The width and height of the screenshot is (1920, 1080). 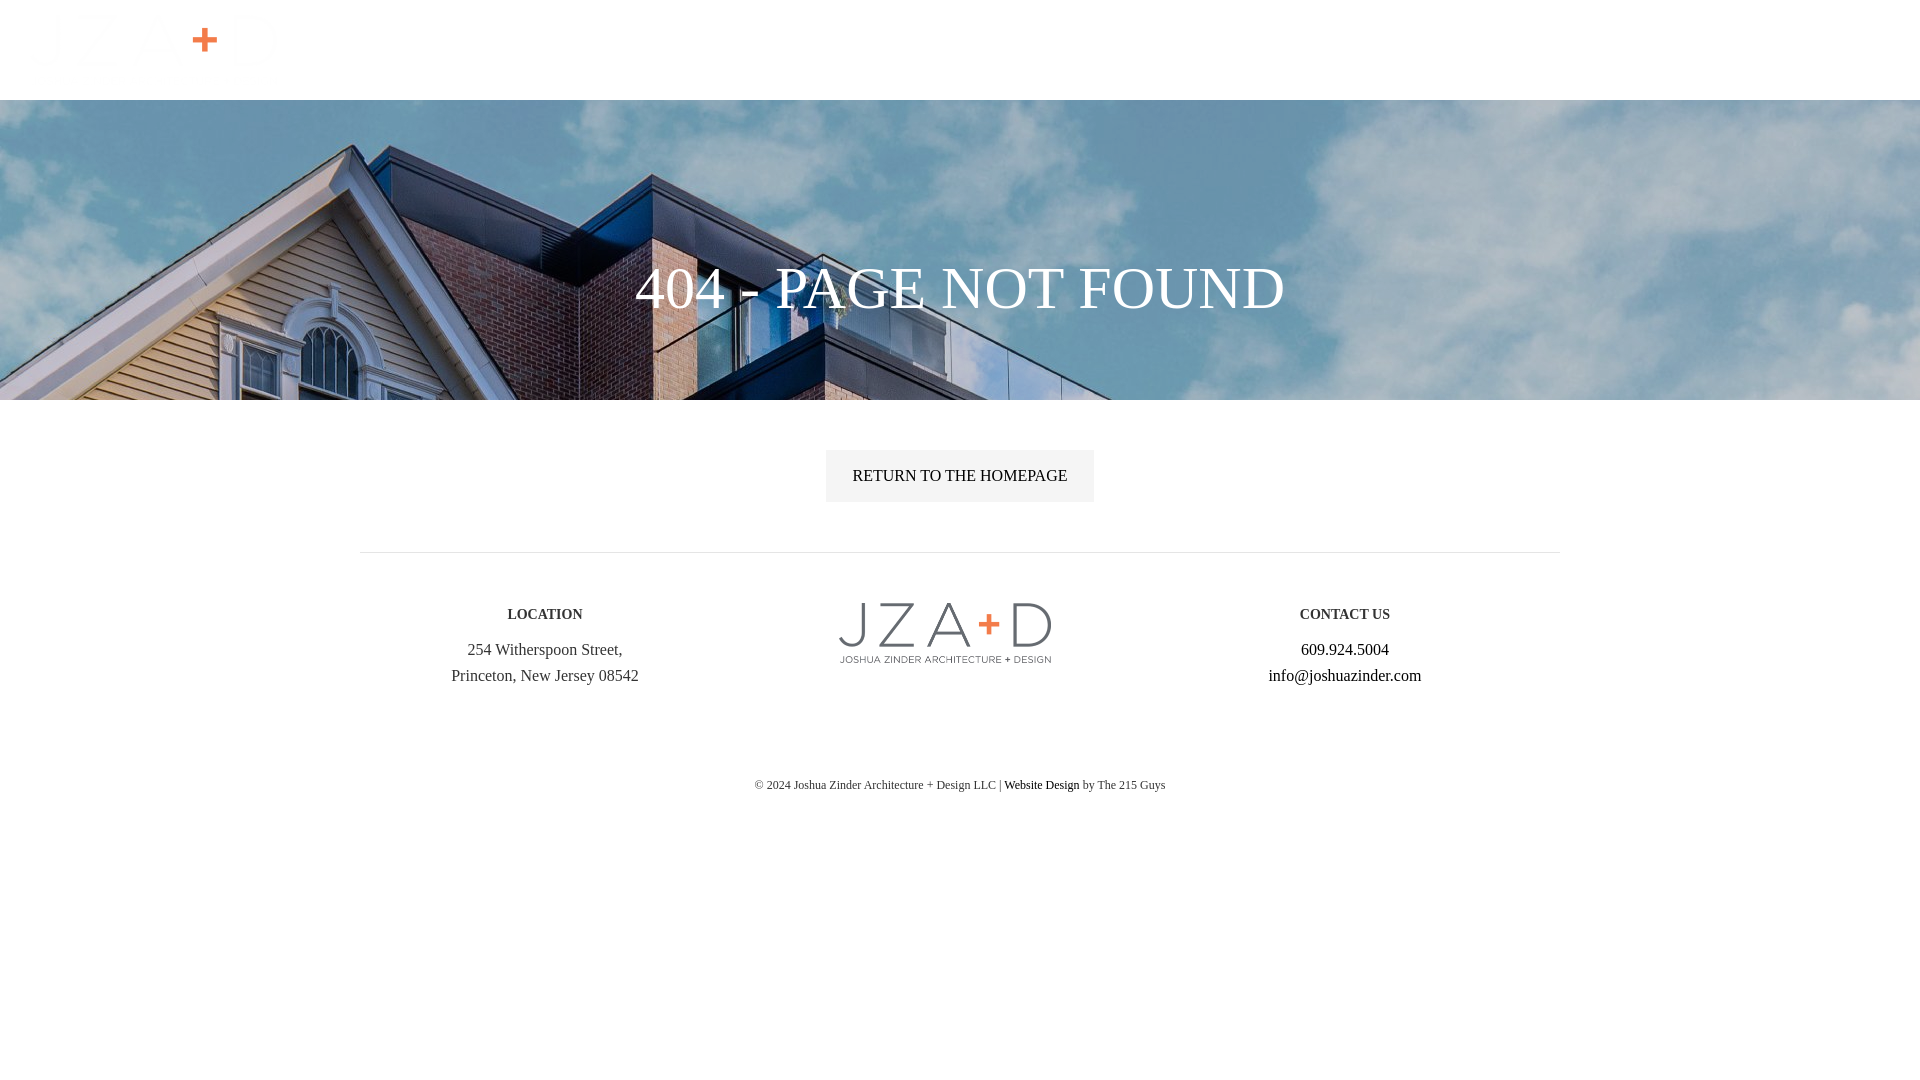 What do you see at coordinates (1344, 649) in the screenshot?
I see `609.924.5004` at bounding box center [1344, 649].